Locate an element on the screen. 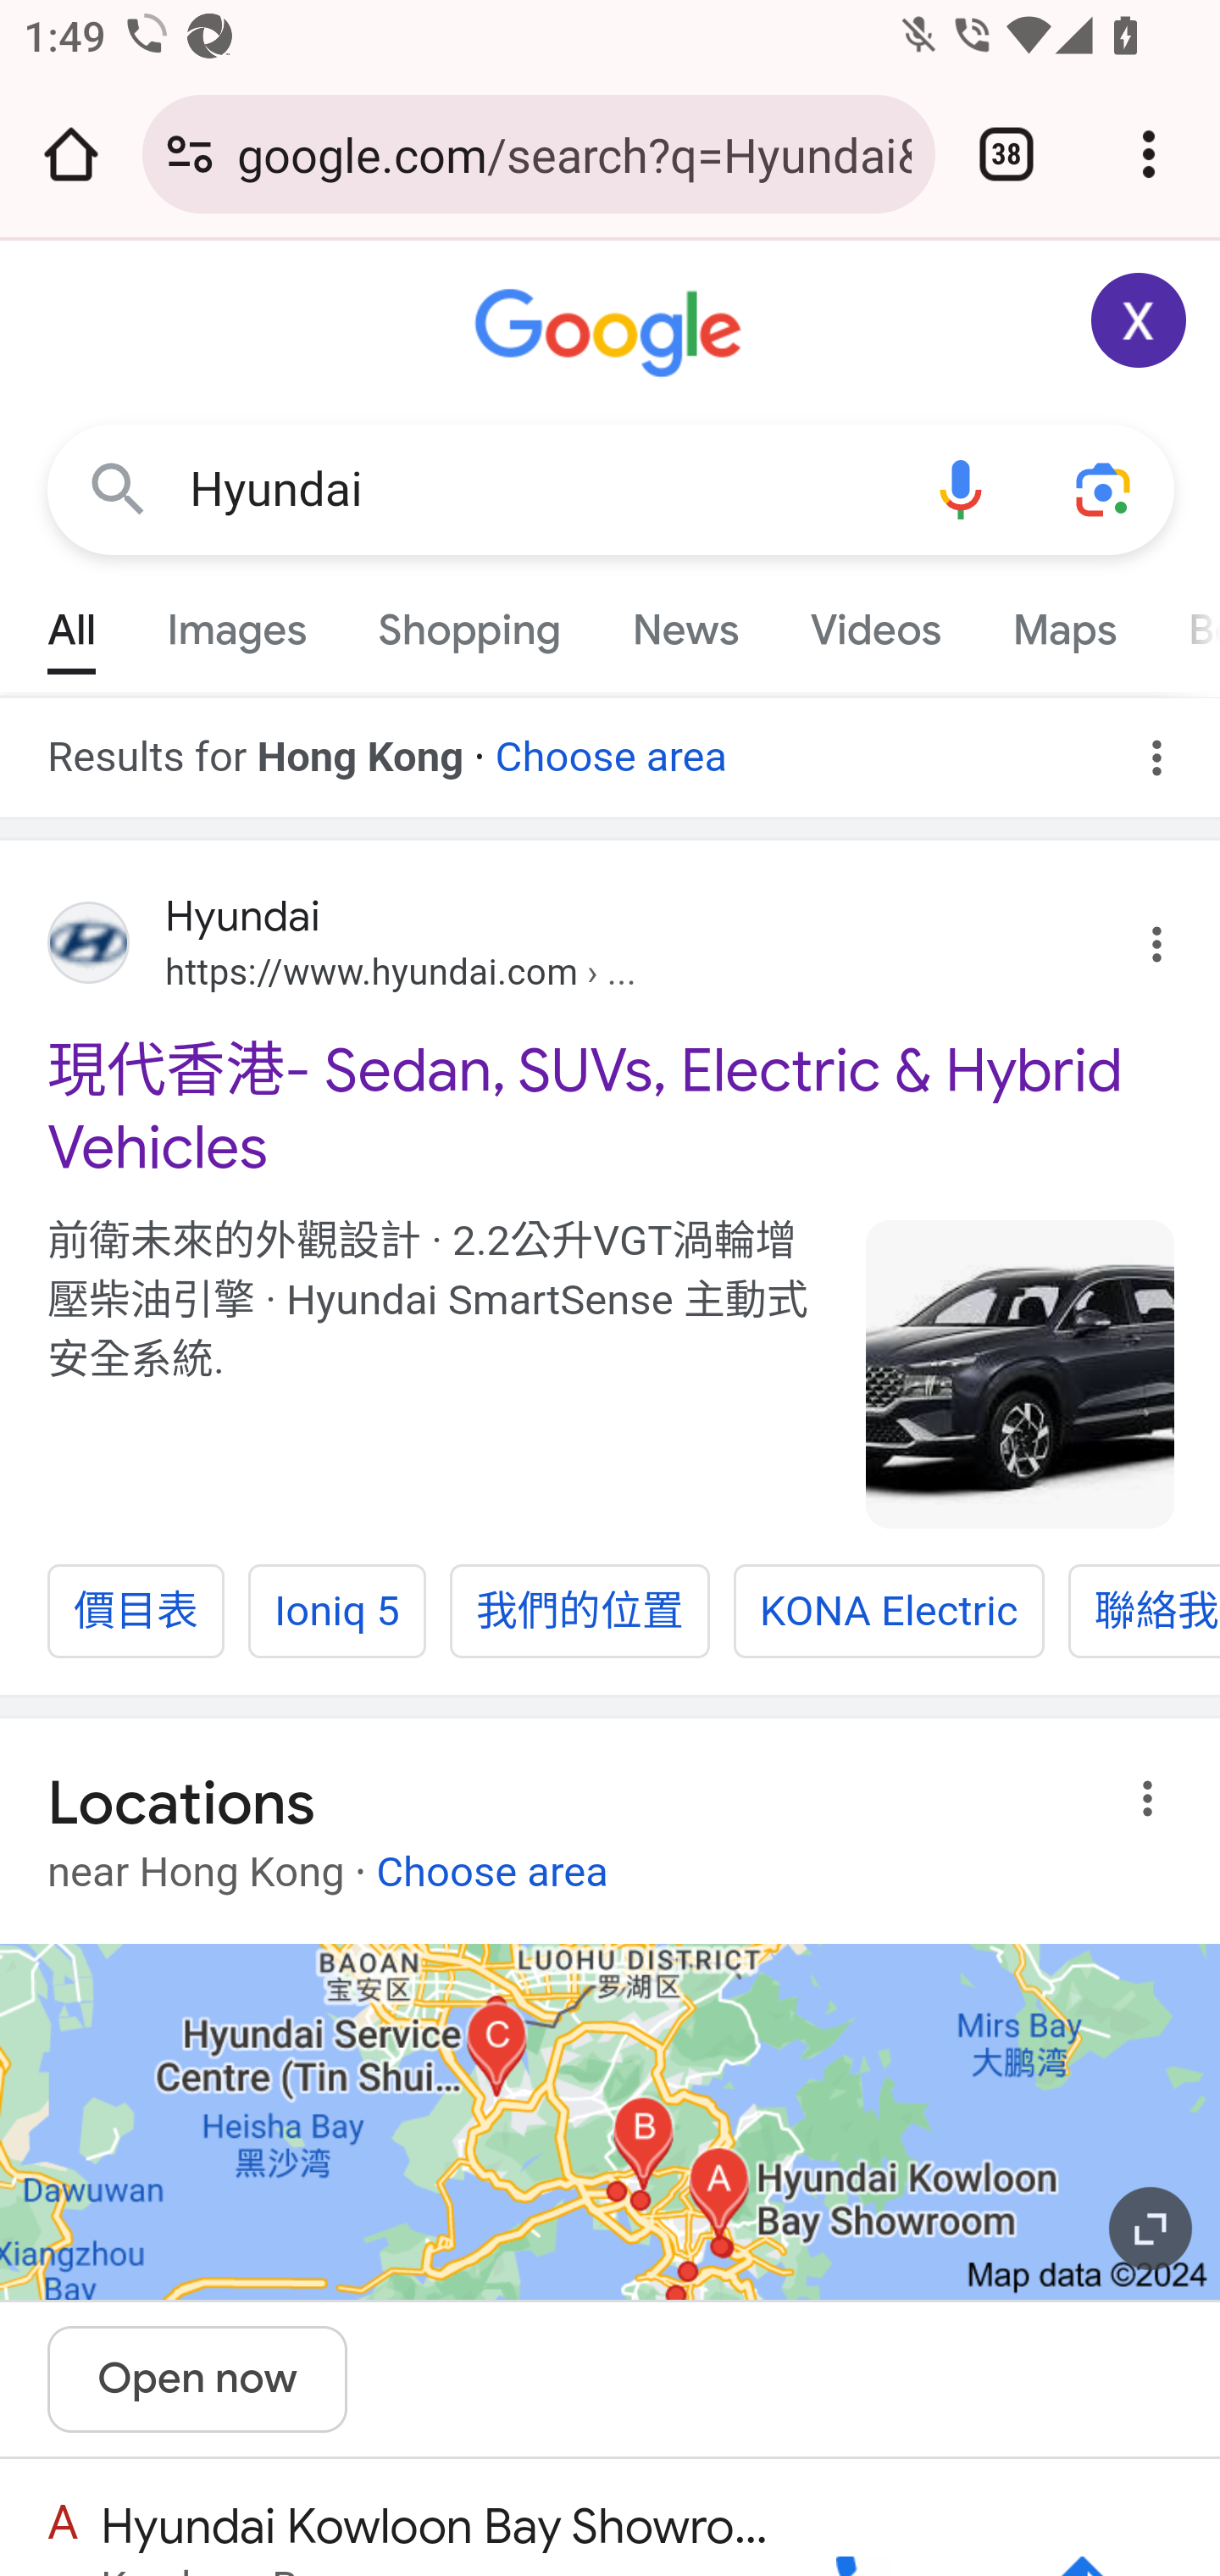 The height and width of the screenshot is (2576, 1220). KONA Electric is located at coordinates (890, 1612).